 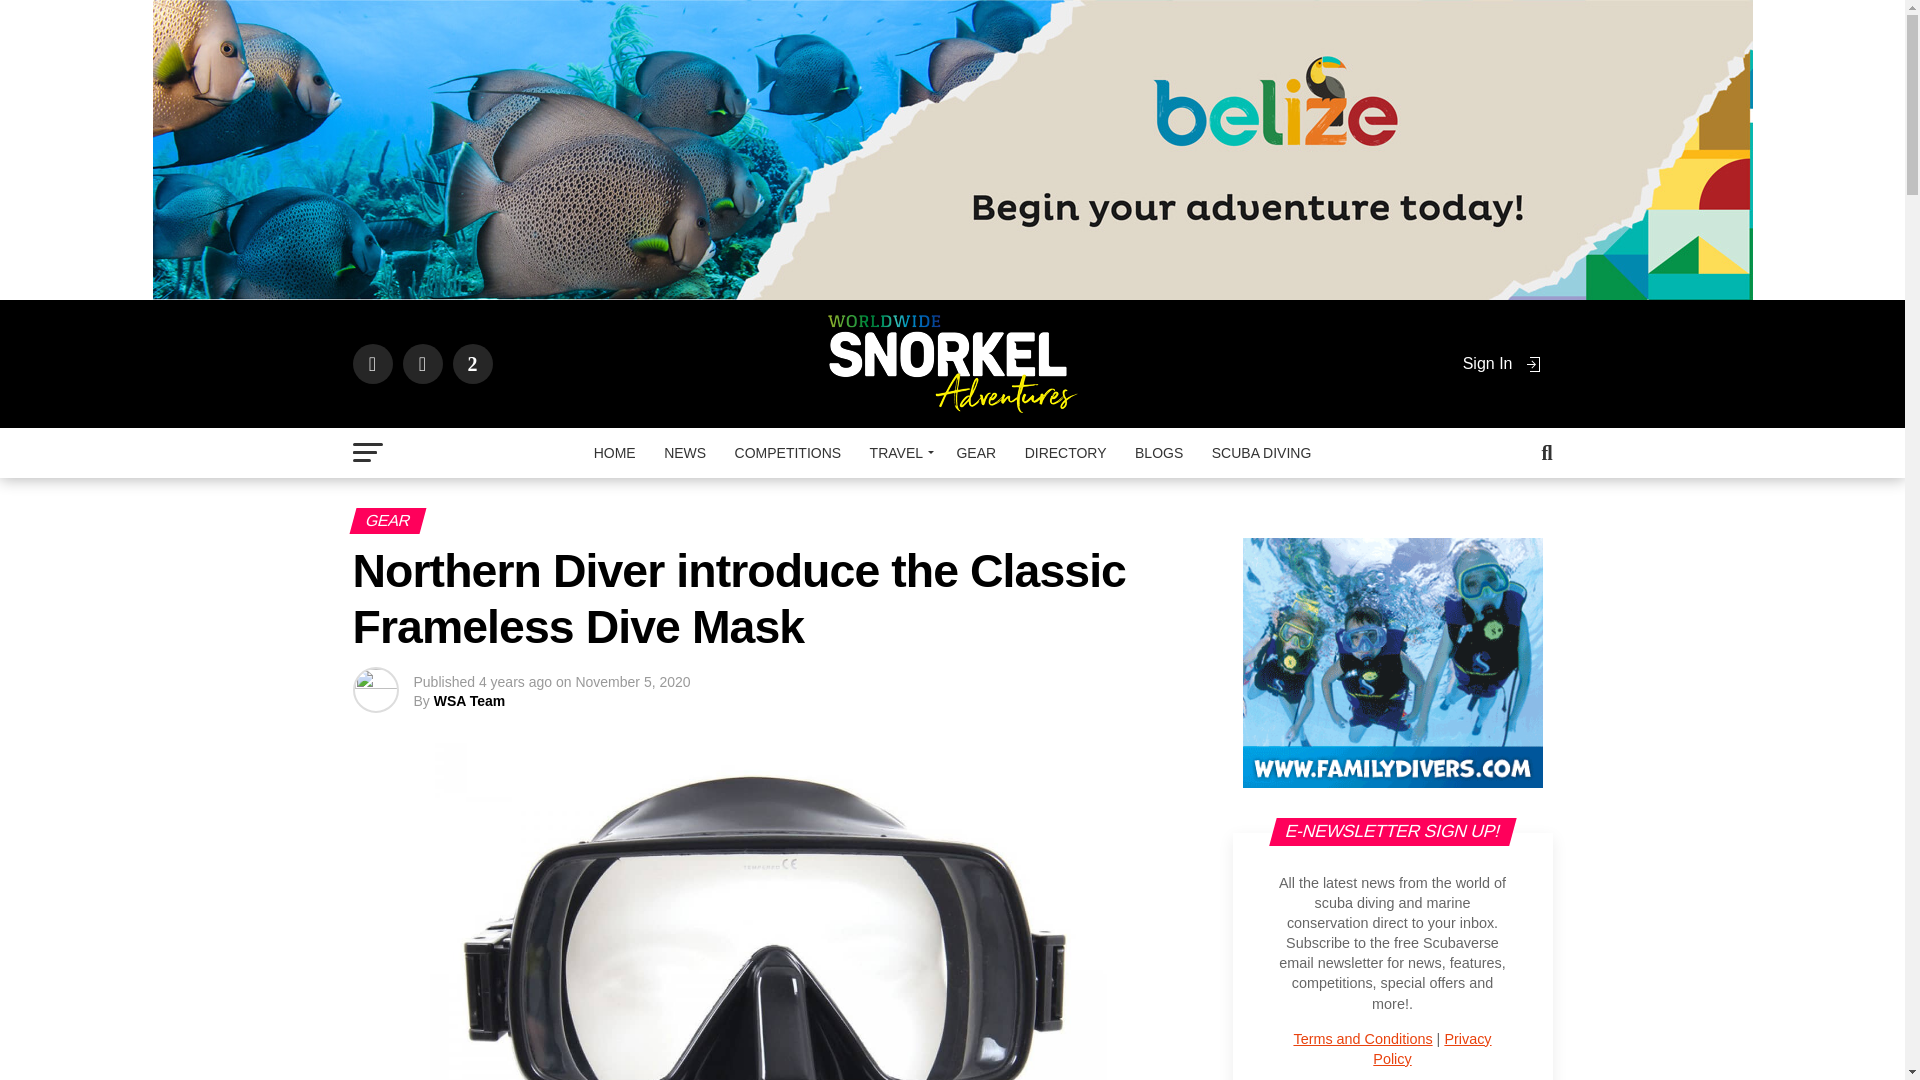 What do you see at coordinates (614, 452) in the screenshot?
I see `HOME` at bounding box center [614, 452].